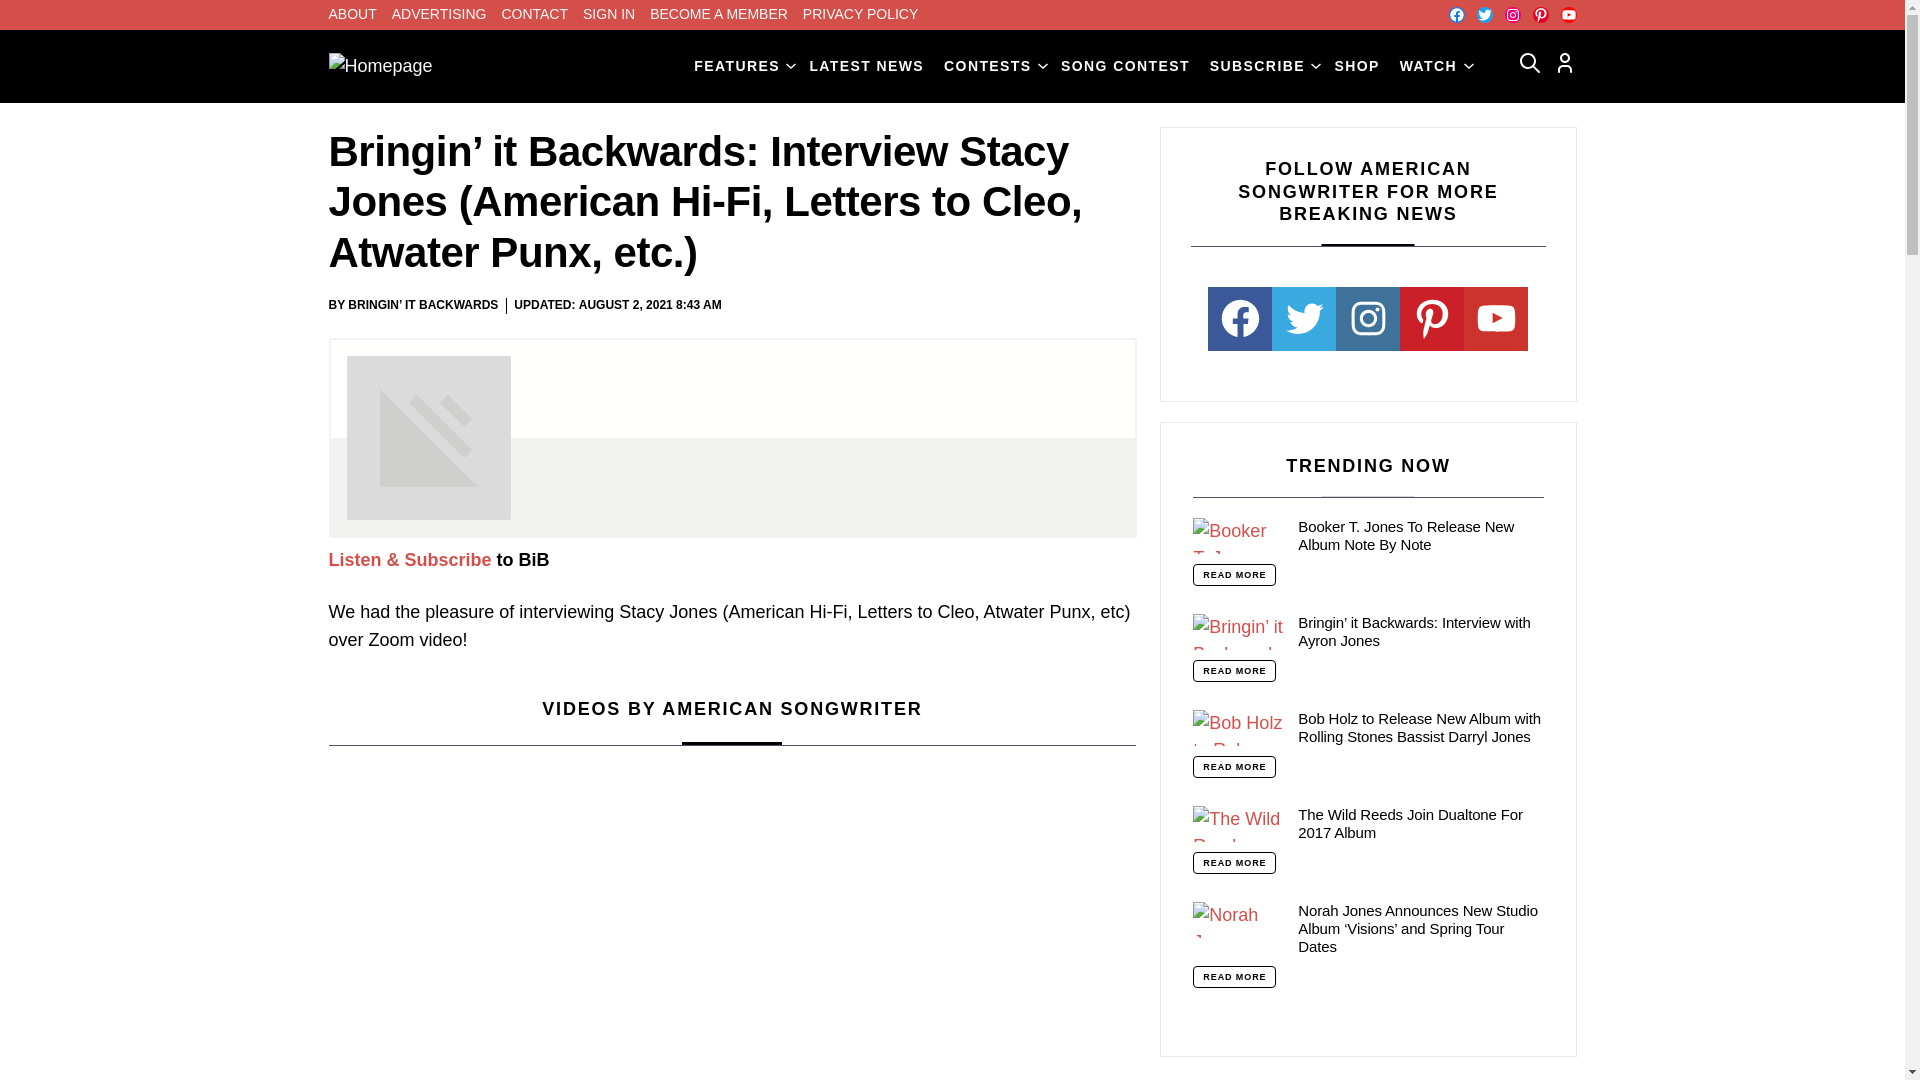 The width and height of the screenshot is (1920, 1080). I want to click on SIGN IN, so click(609, 14).